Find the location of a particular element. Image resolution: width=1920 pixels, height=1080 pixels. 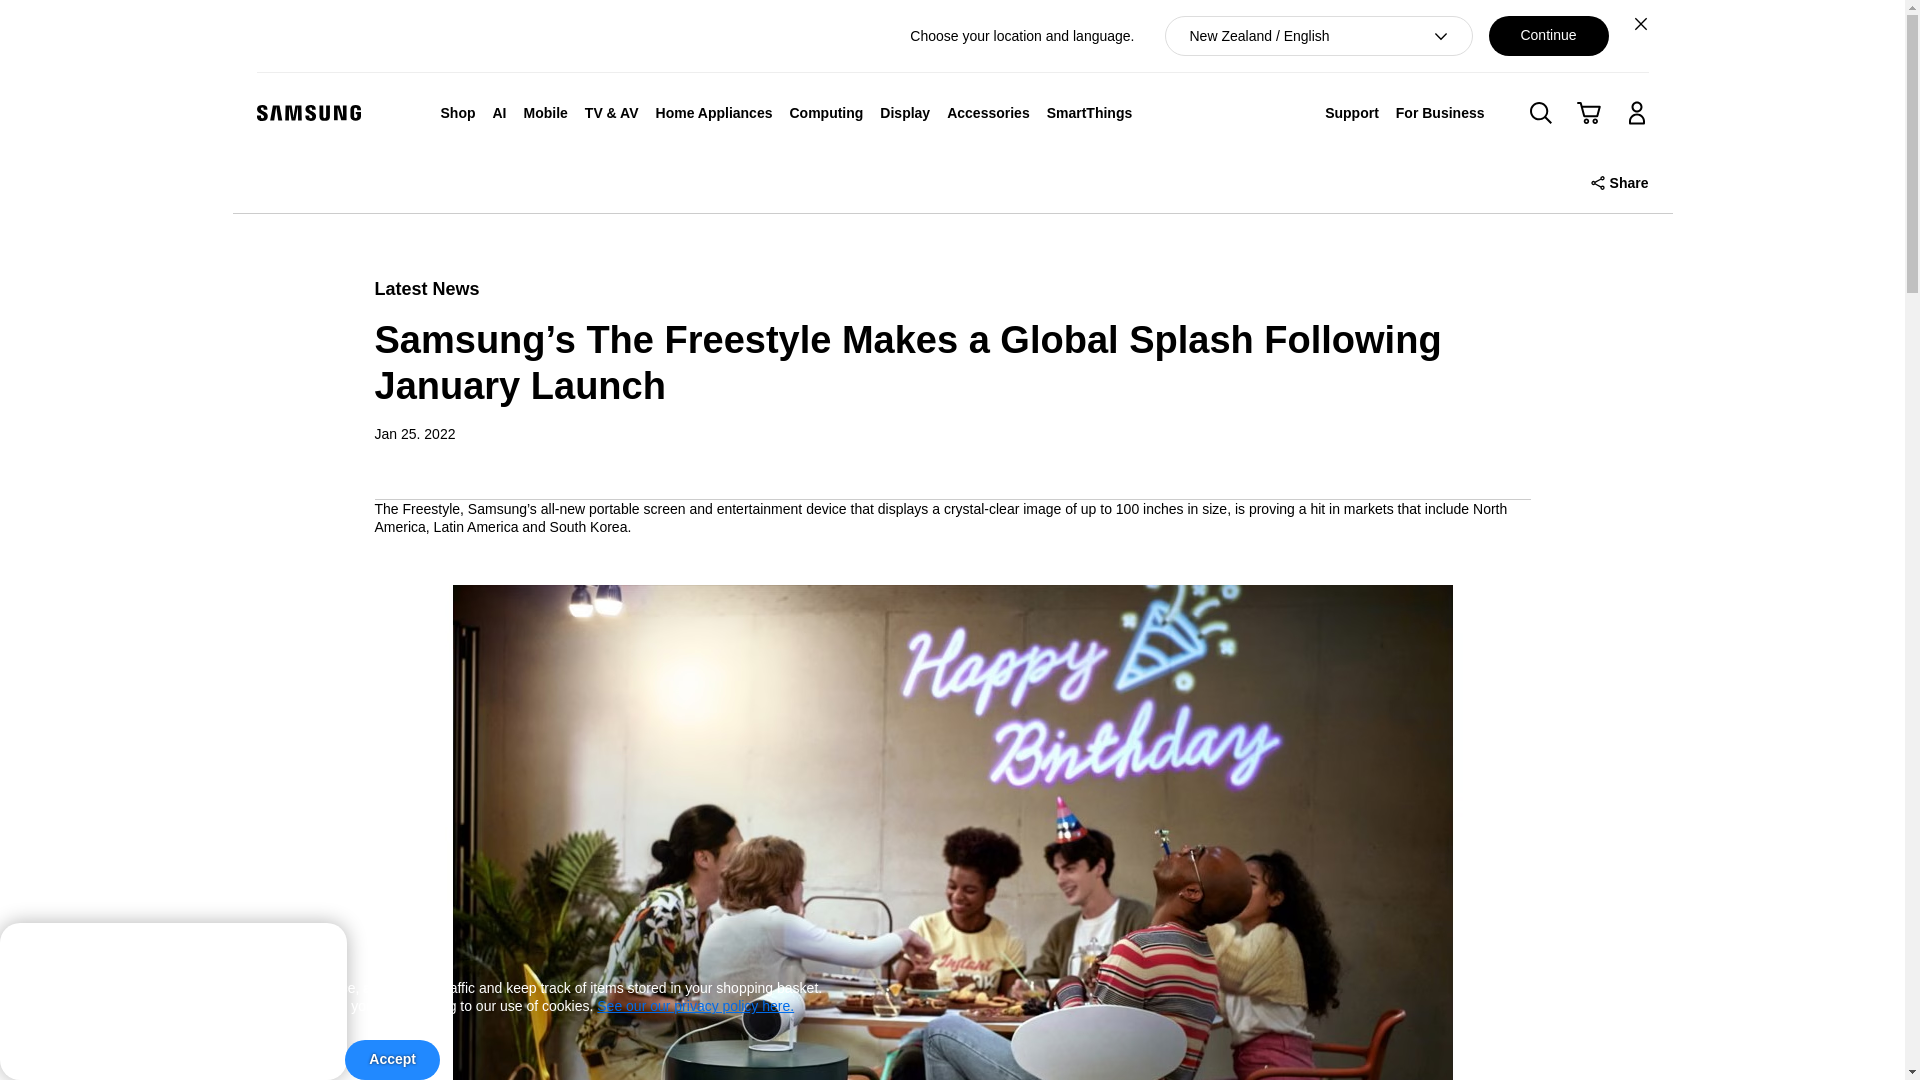

See our our privacy policy here. is located at coordinates (696, 1006).